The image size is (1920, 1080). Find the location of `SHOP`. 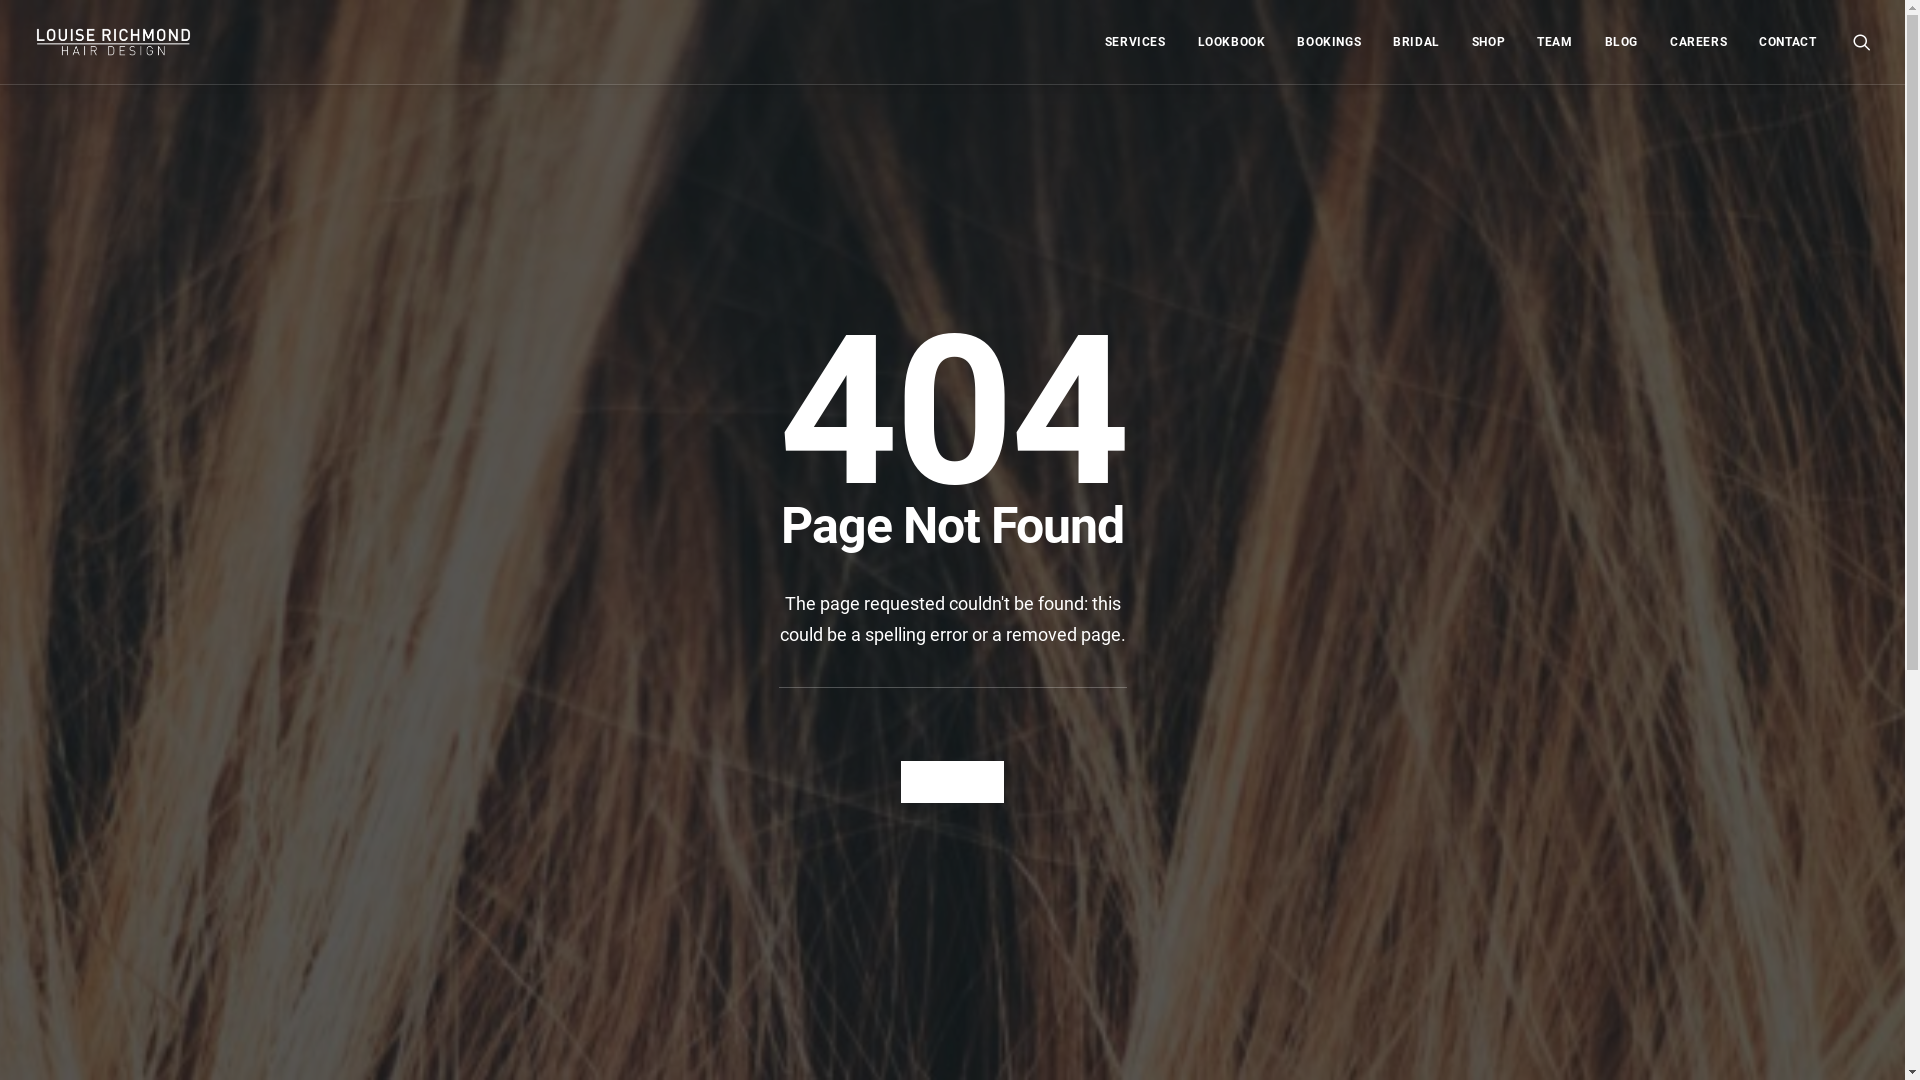

SHOP is located at coordinates (1488, 42).